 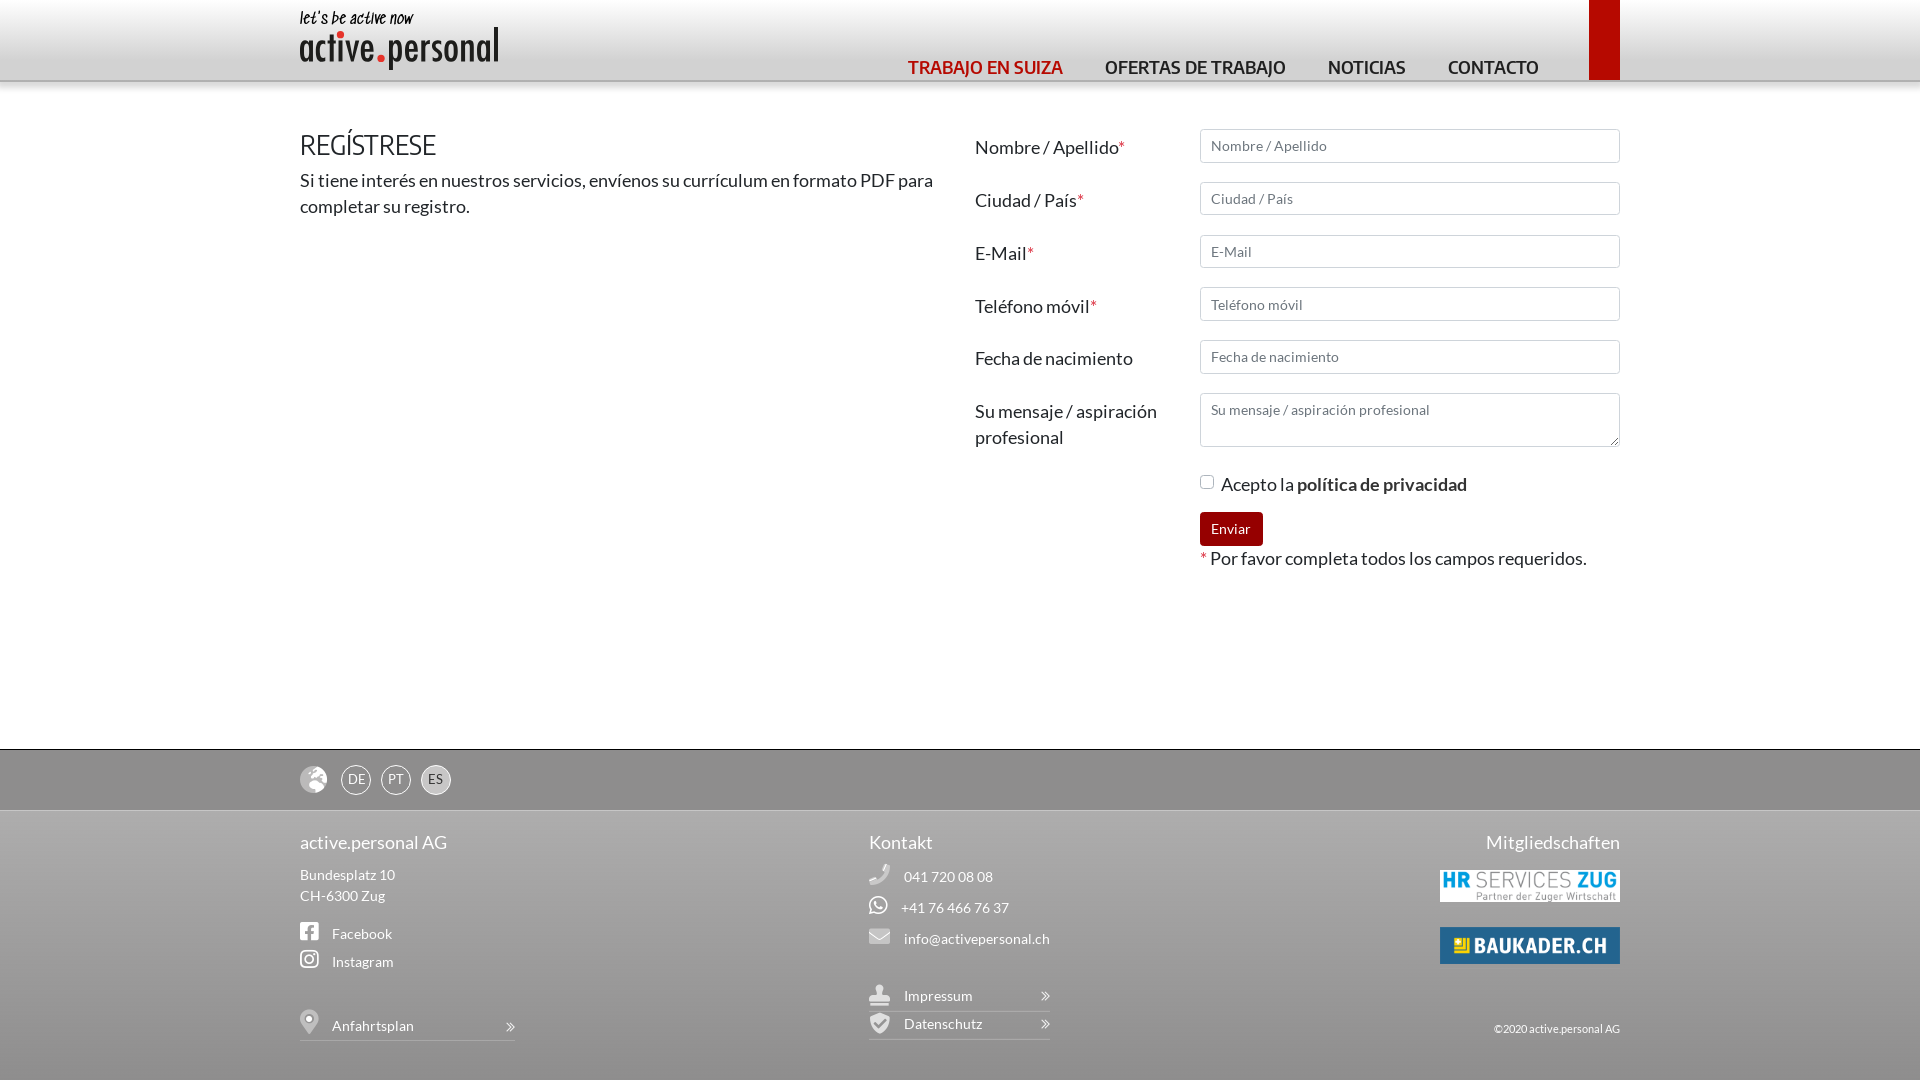 What do you see at coordinates (948, 876) in the screenshot?
I see `041 720 08 08` at bounding box center [948, 876].